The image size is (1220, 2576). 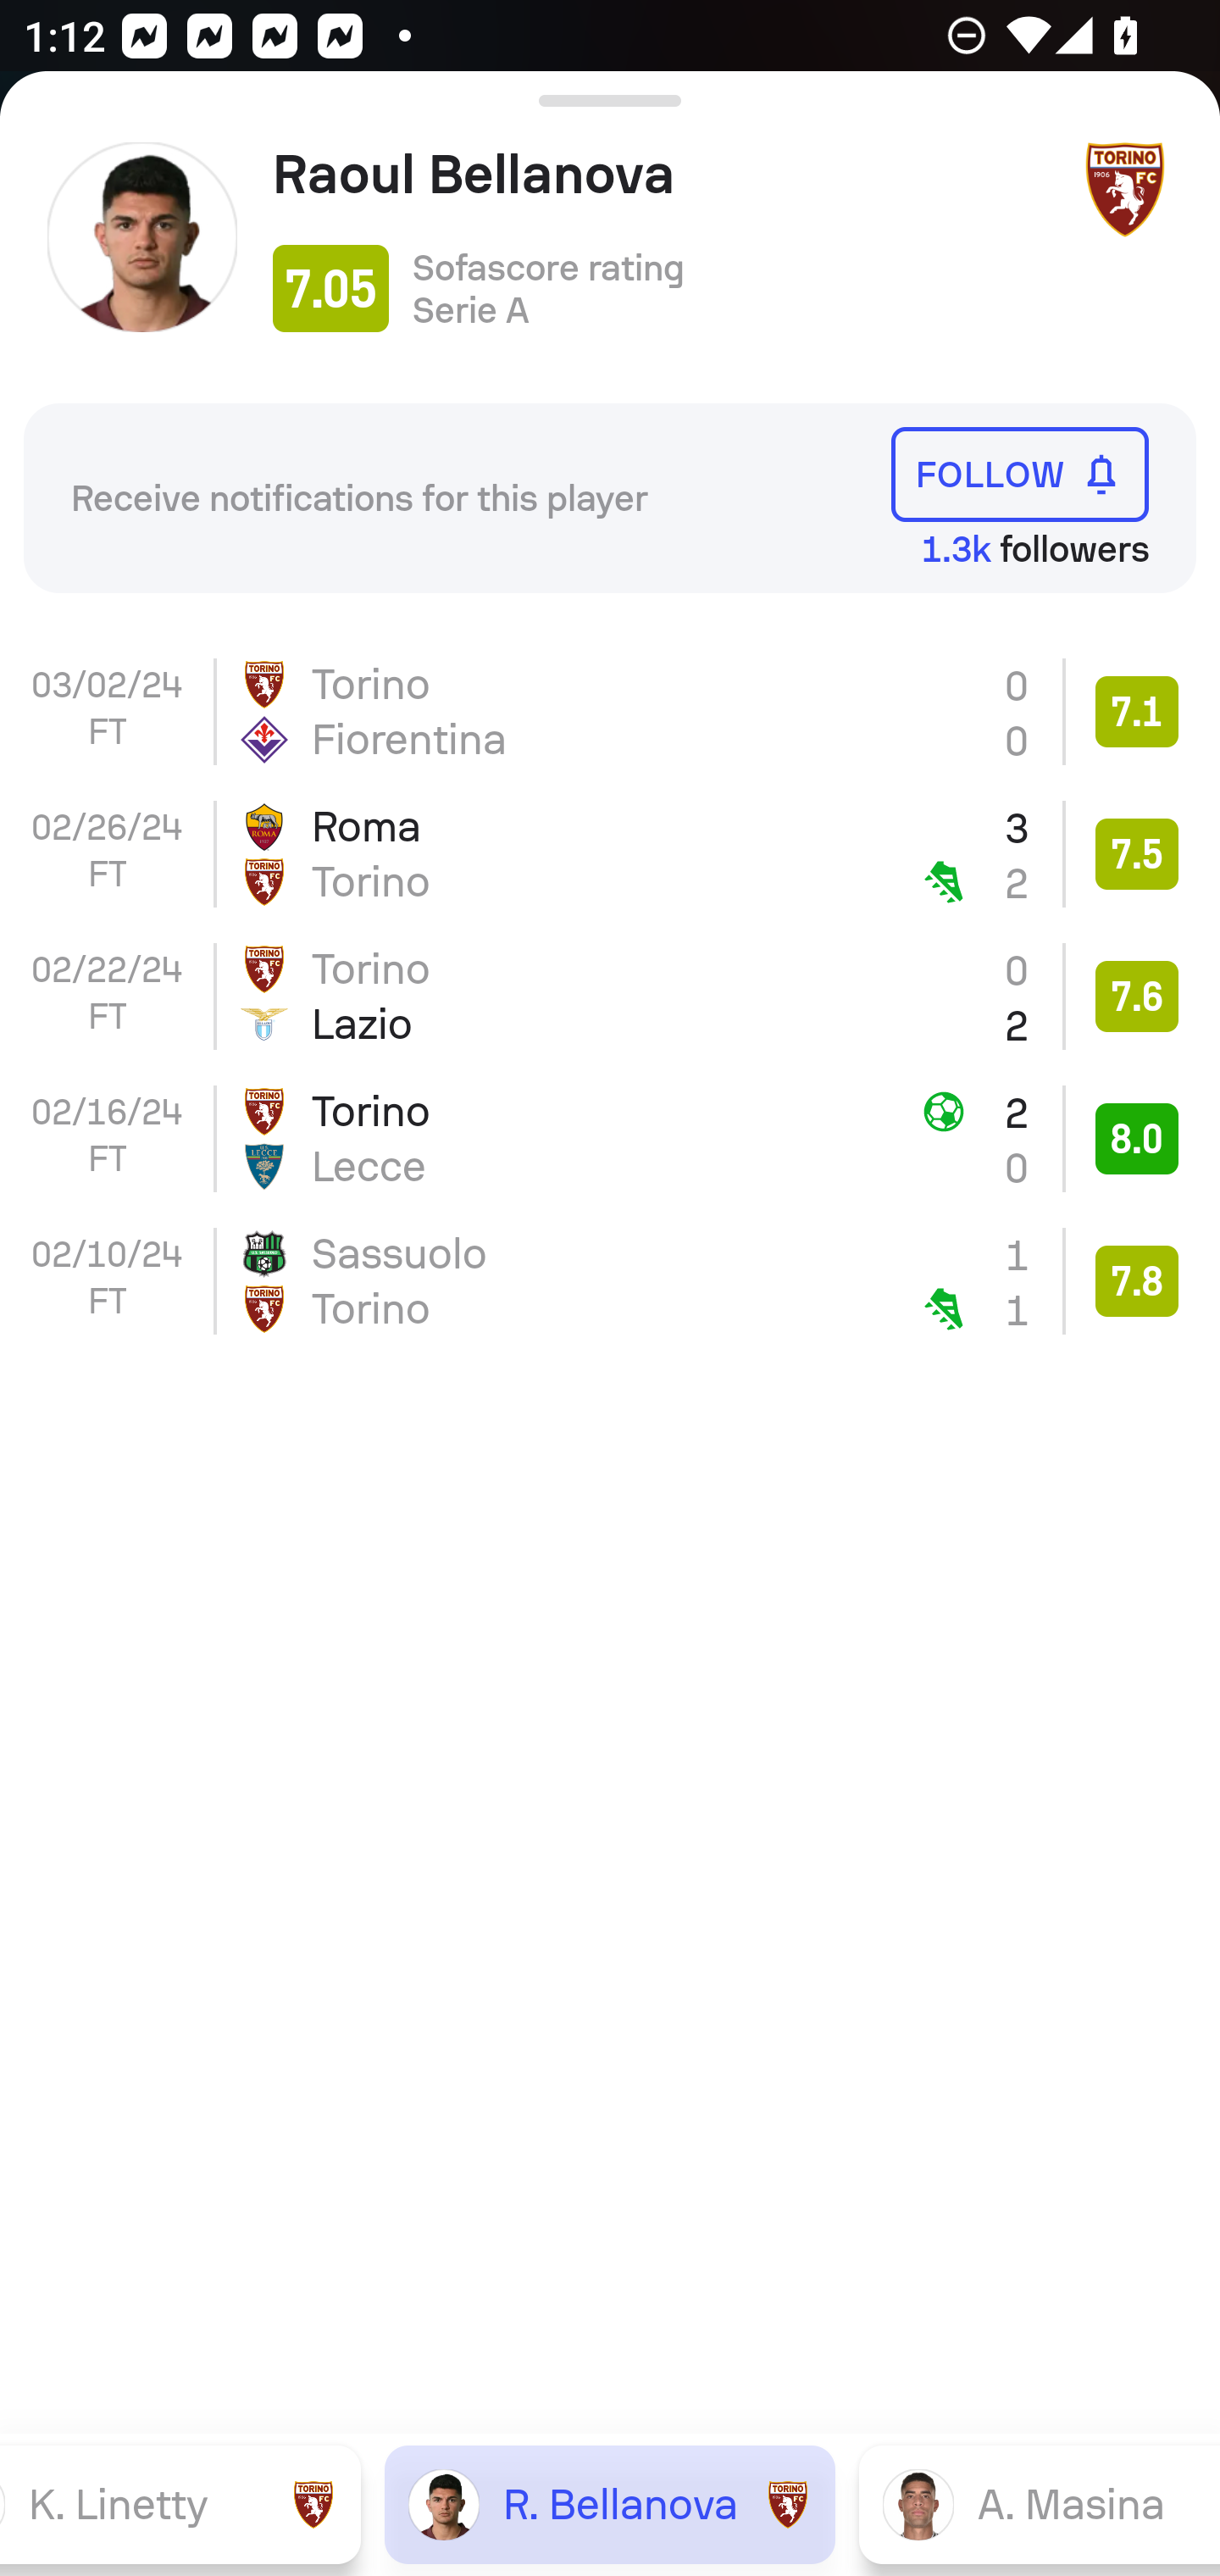 I want to click on A. Masina, so click(x=1039, y=2503).